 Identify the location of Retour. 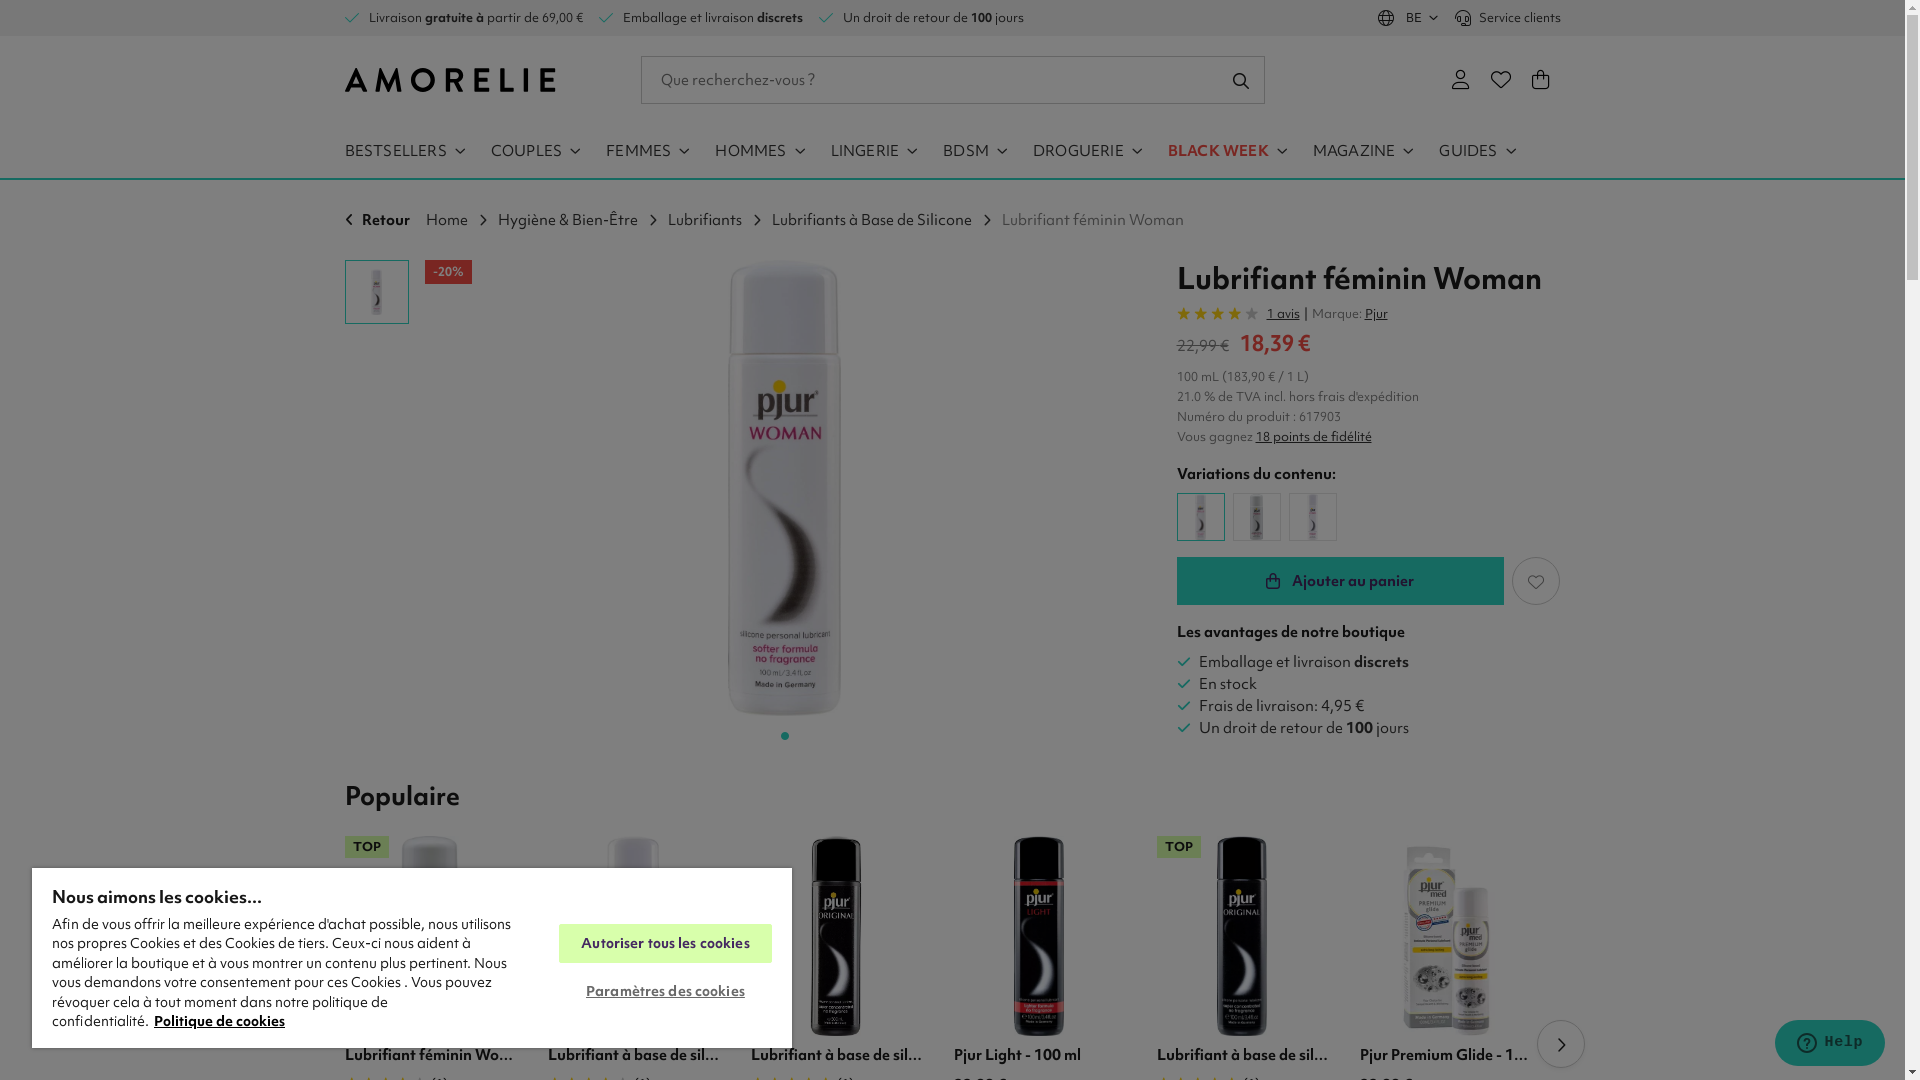
(380, 220).